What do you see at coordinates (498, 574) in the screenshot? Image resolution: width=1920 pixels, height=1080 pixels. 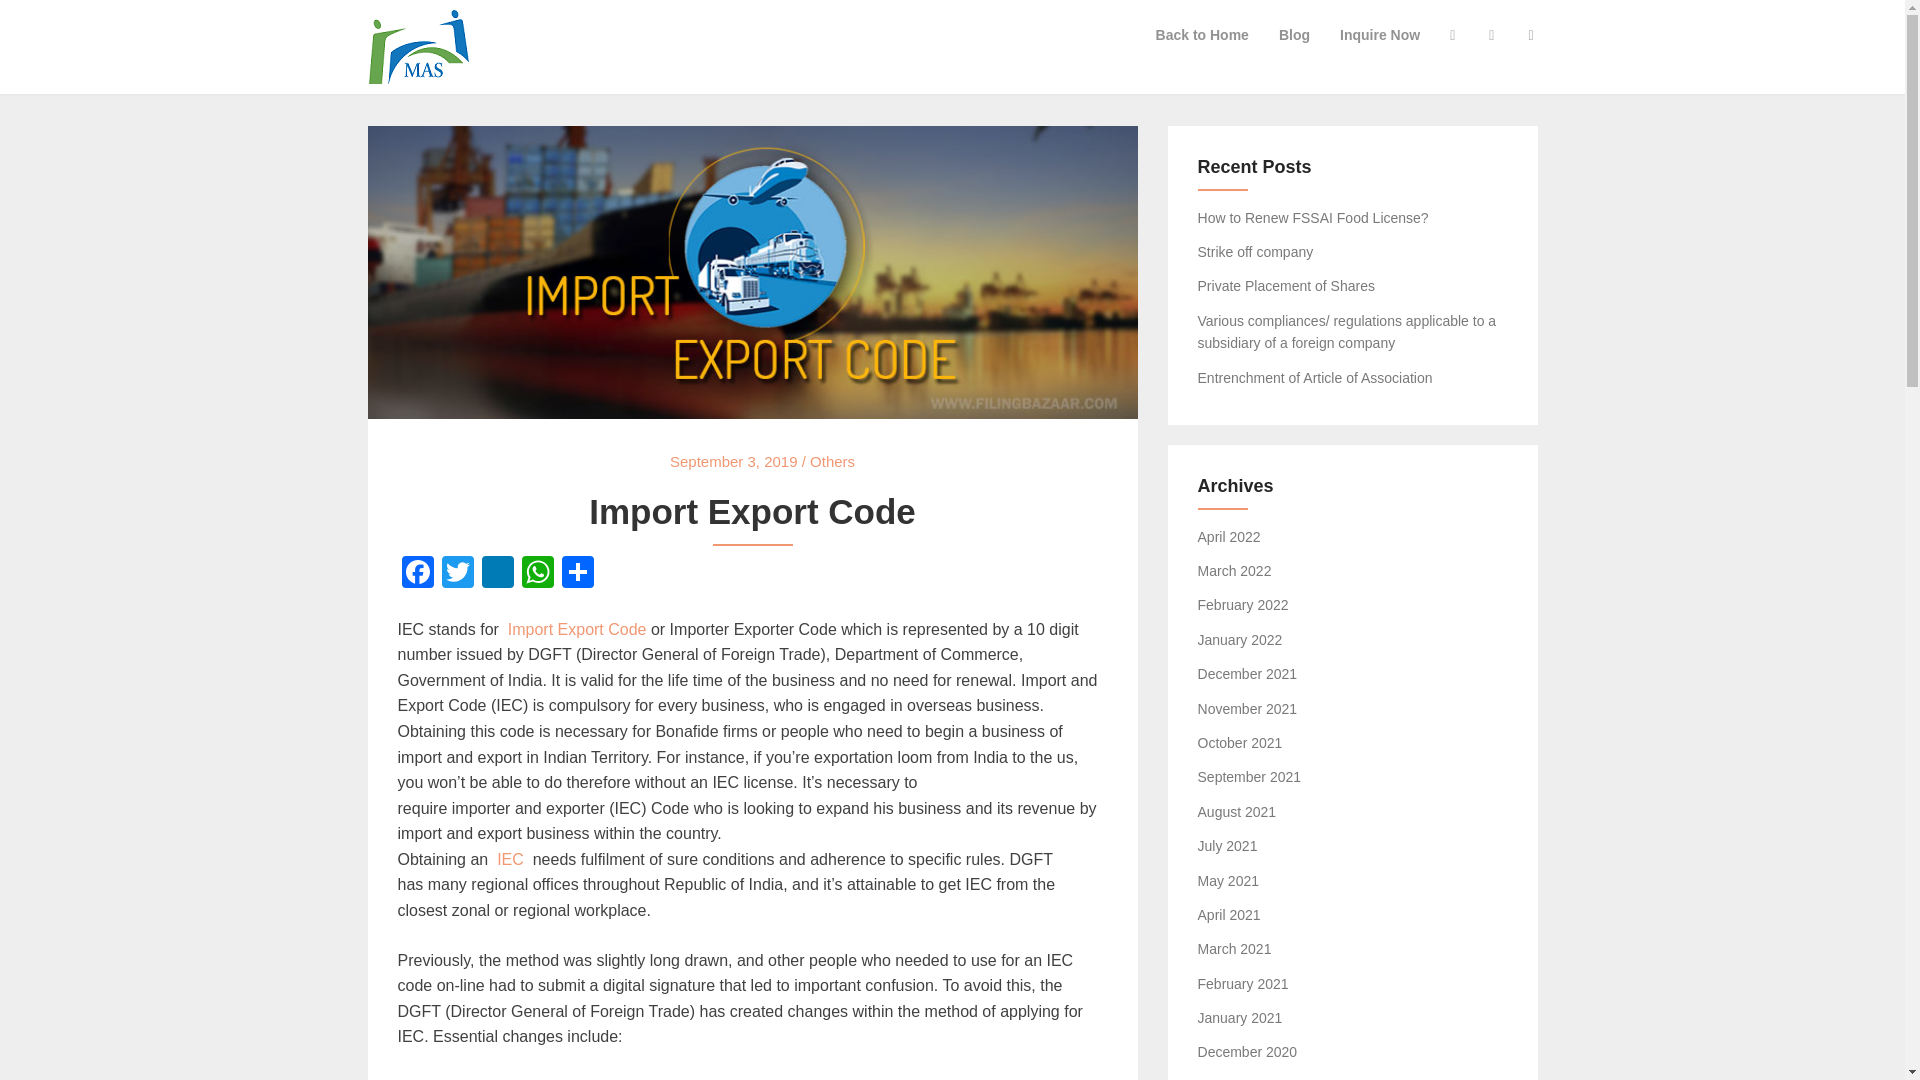 I see `LinkedIn` at bounding box center [498, 574].